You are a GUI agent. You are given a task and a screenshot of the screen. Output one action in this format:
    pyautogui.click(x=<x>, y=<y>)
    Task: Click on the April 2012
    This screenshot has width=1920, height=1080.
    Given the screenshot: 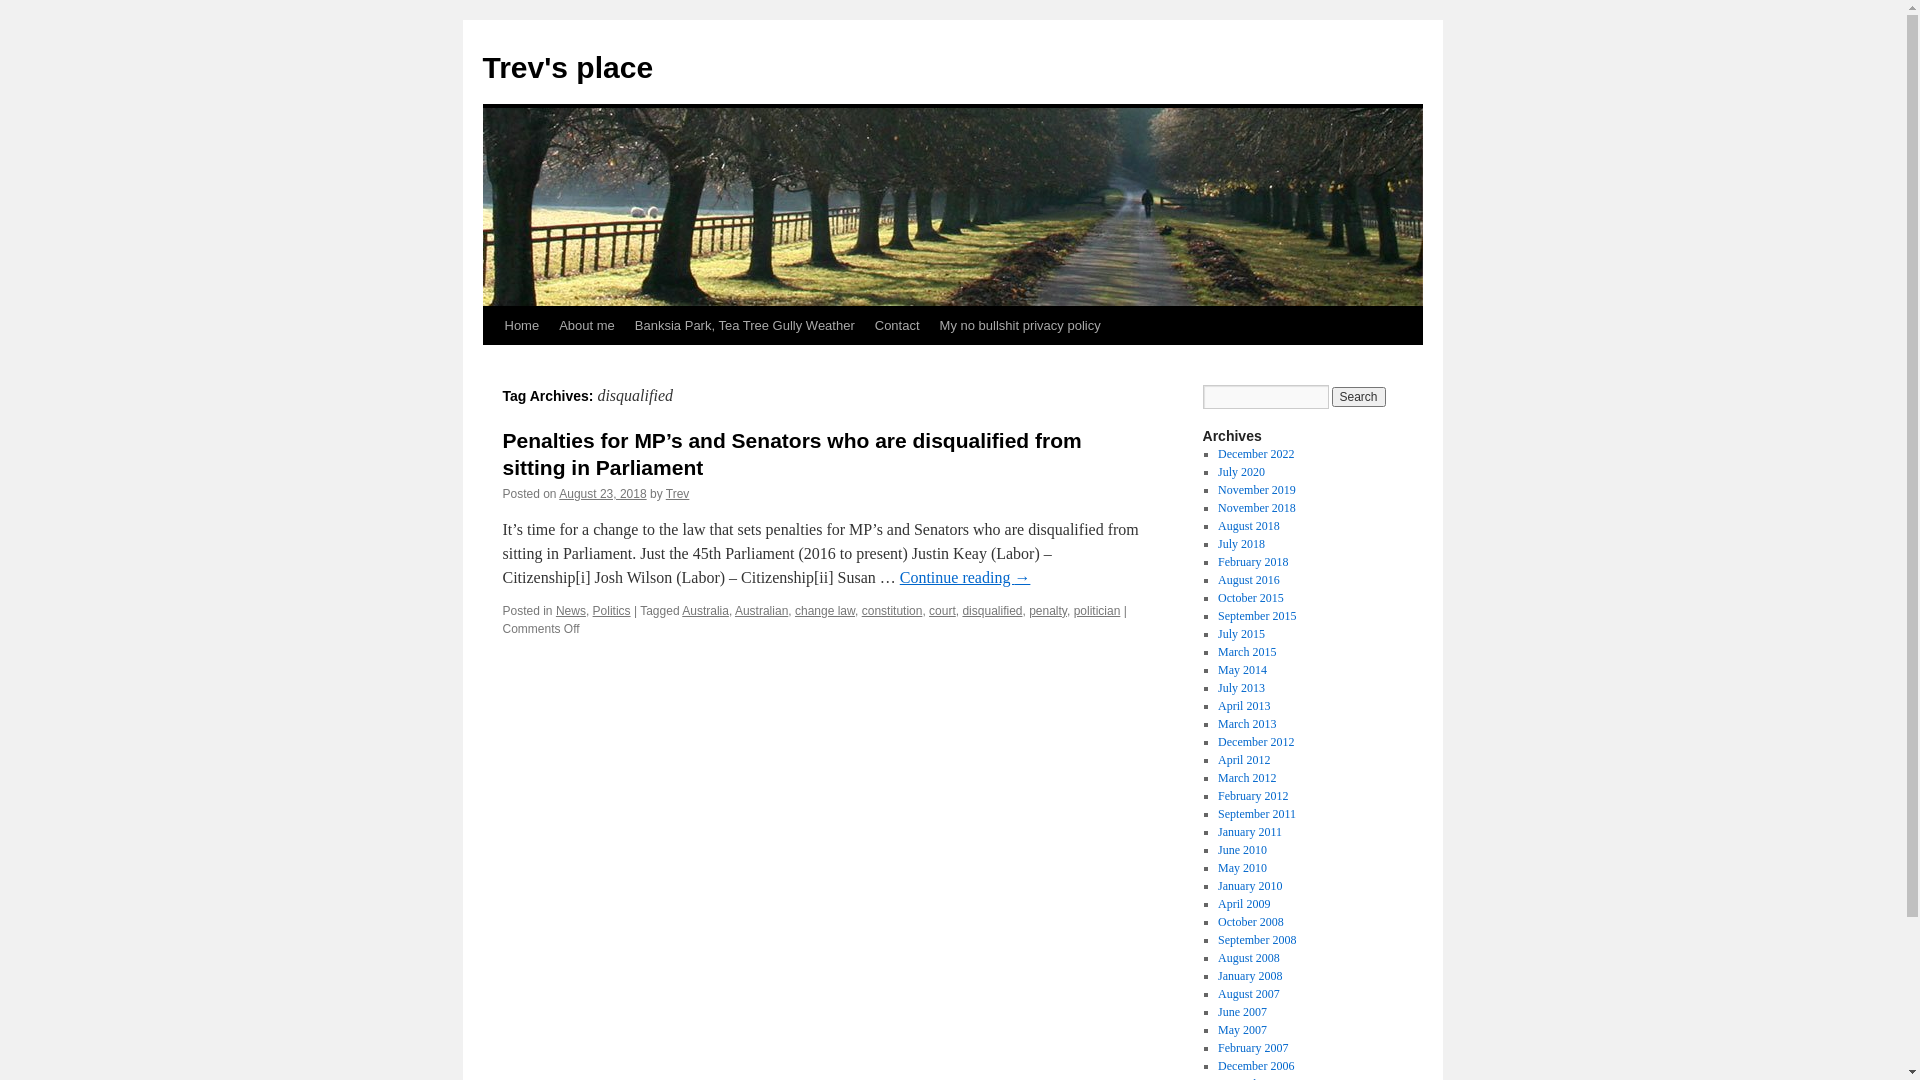 What is the action you would take?
    pyautogui.click(x=1244, y=760)
    